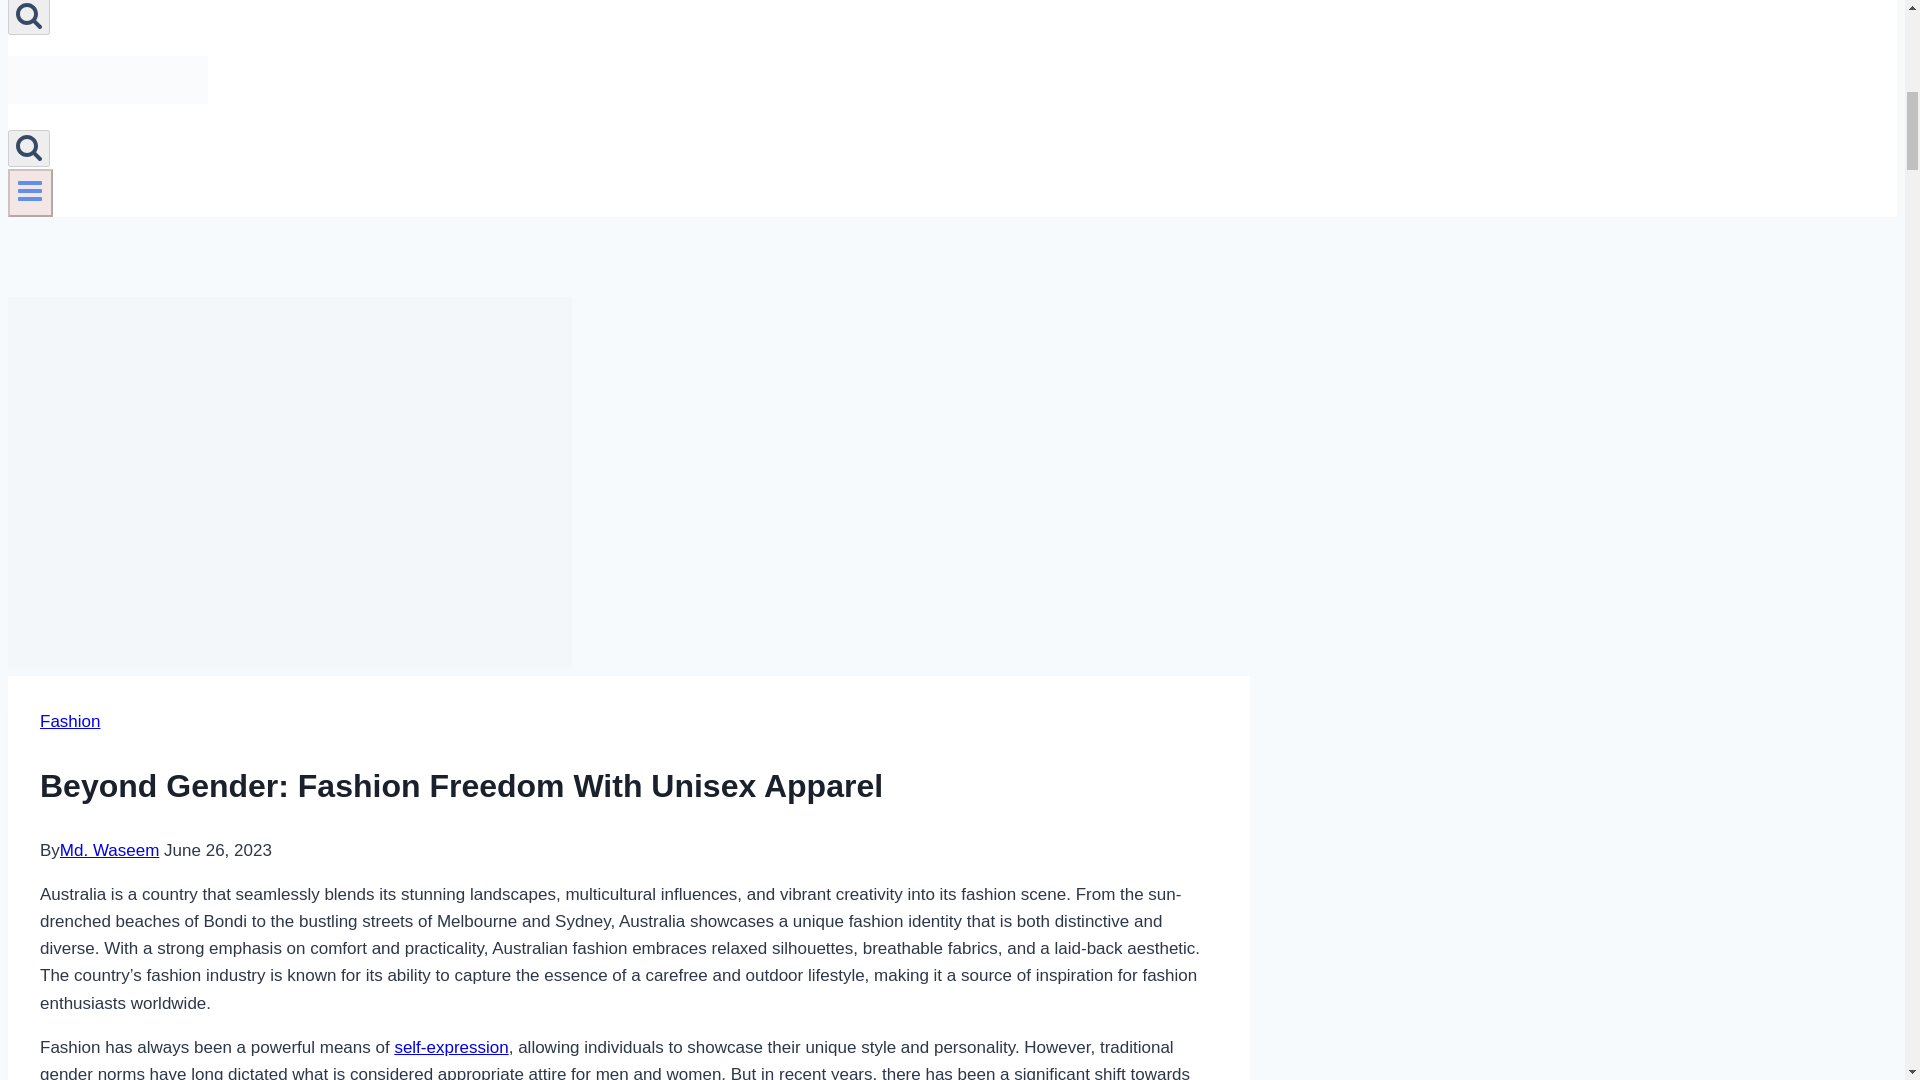  What do you see at coordinates (70, 721) in the screenshot?
I see `Fashion` at bounding box center [70, 721].